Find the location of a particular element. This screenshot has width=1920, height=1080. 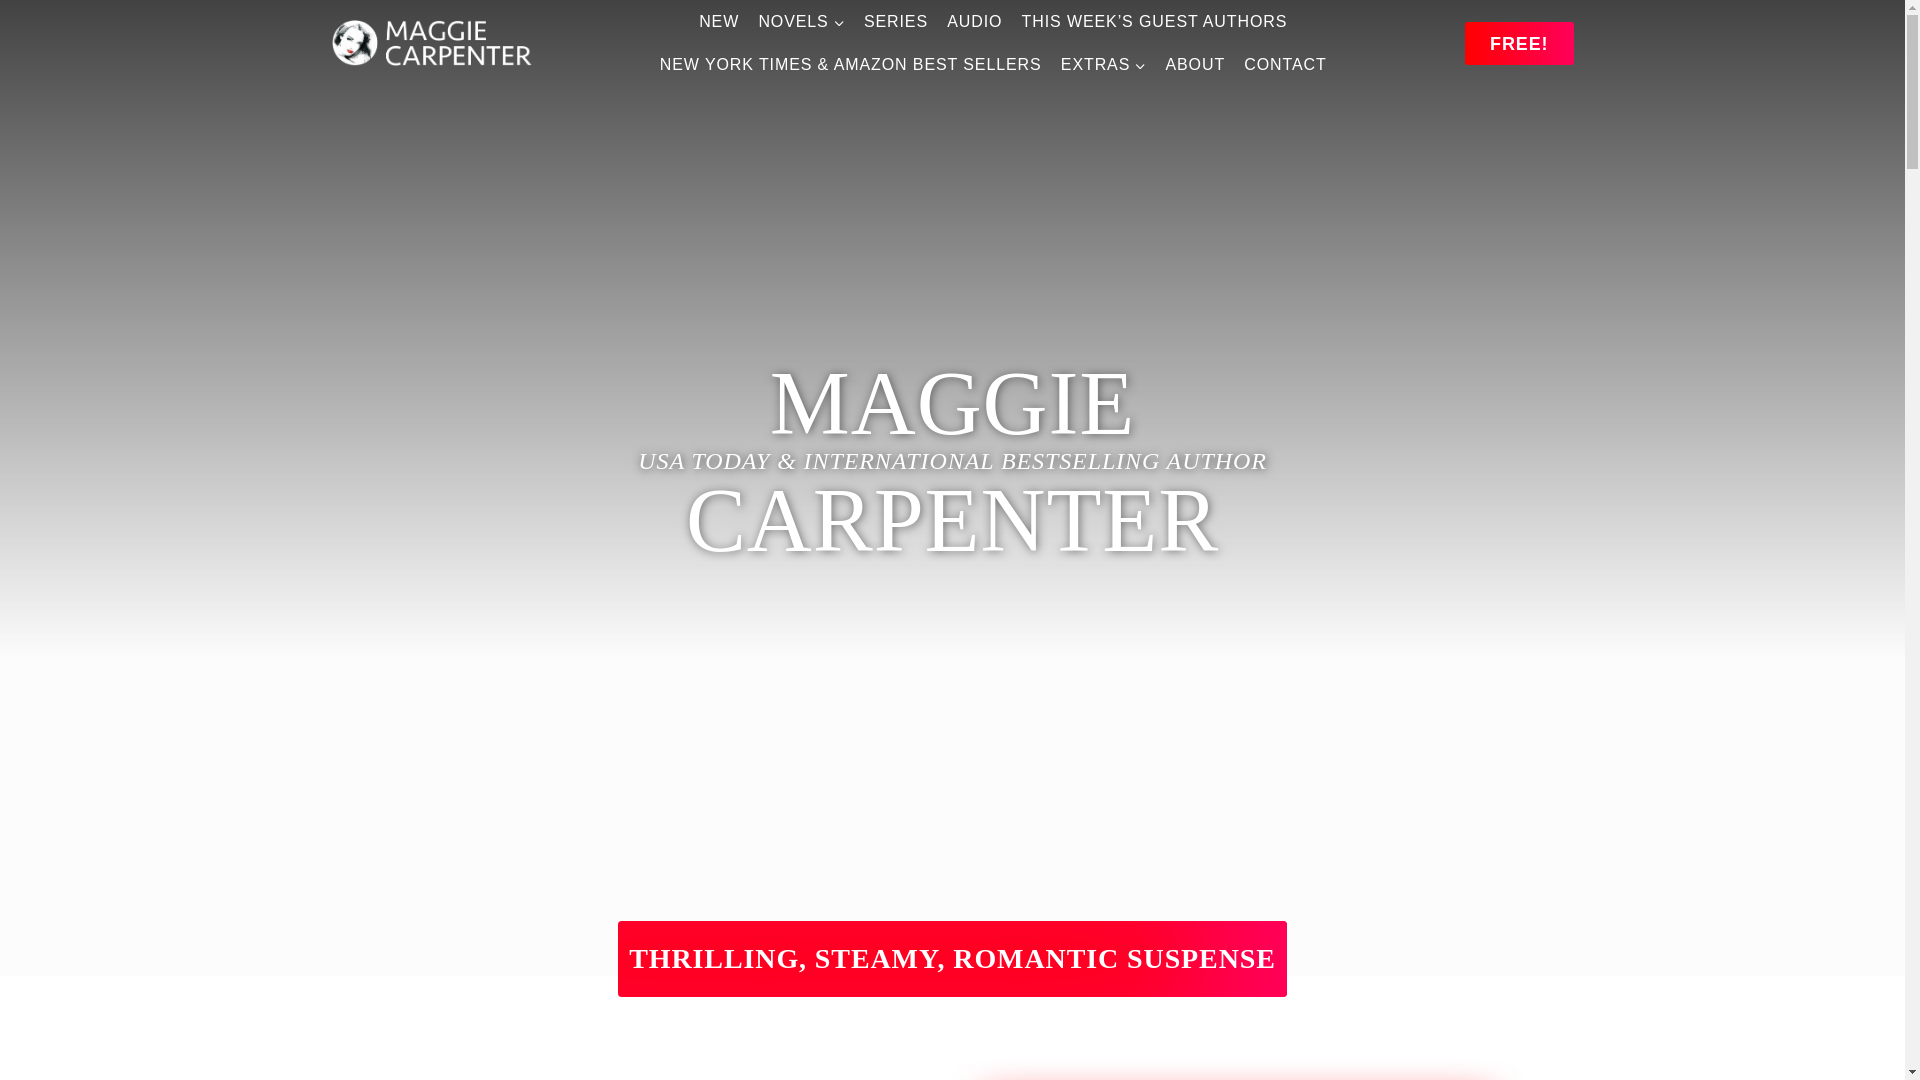

NEW is located at coordinates (718, 22).